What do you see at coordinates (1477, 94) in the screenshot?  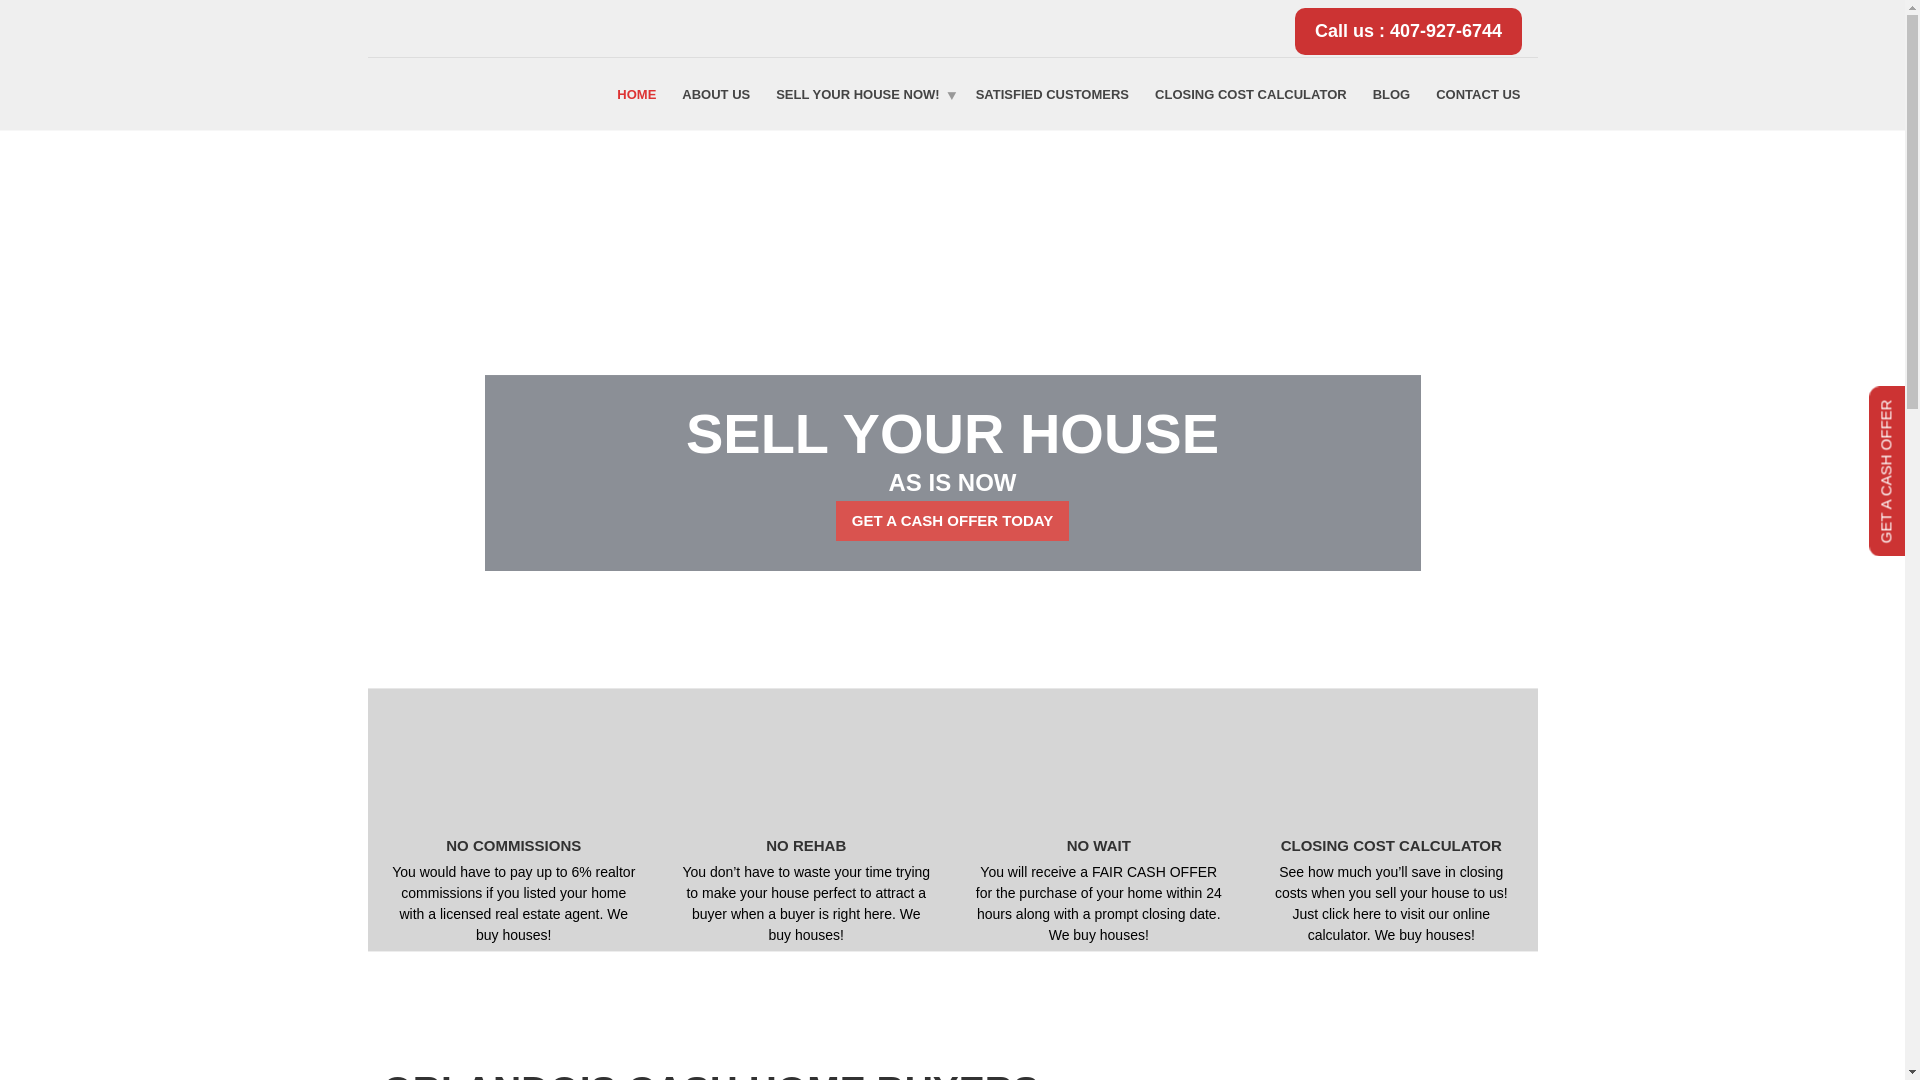 I see `Contact Us` at bounding box center [1477, 94].